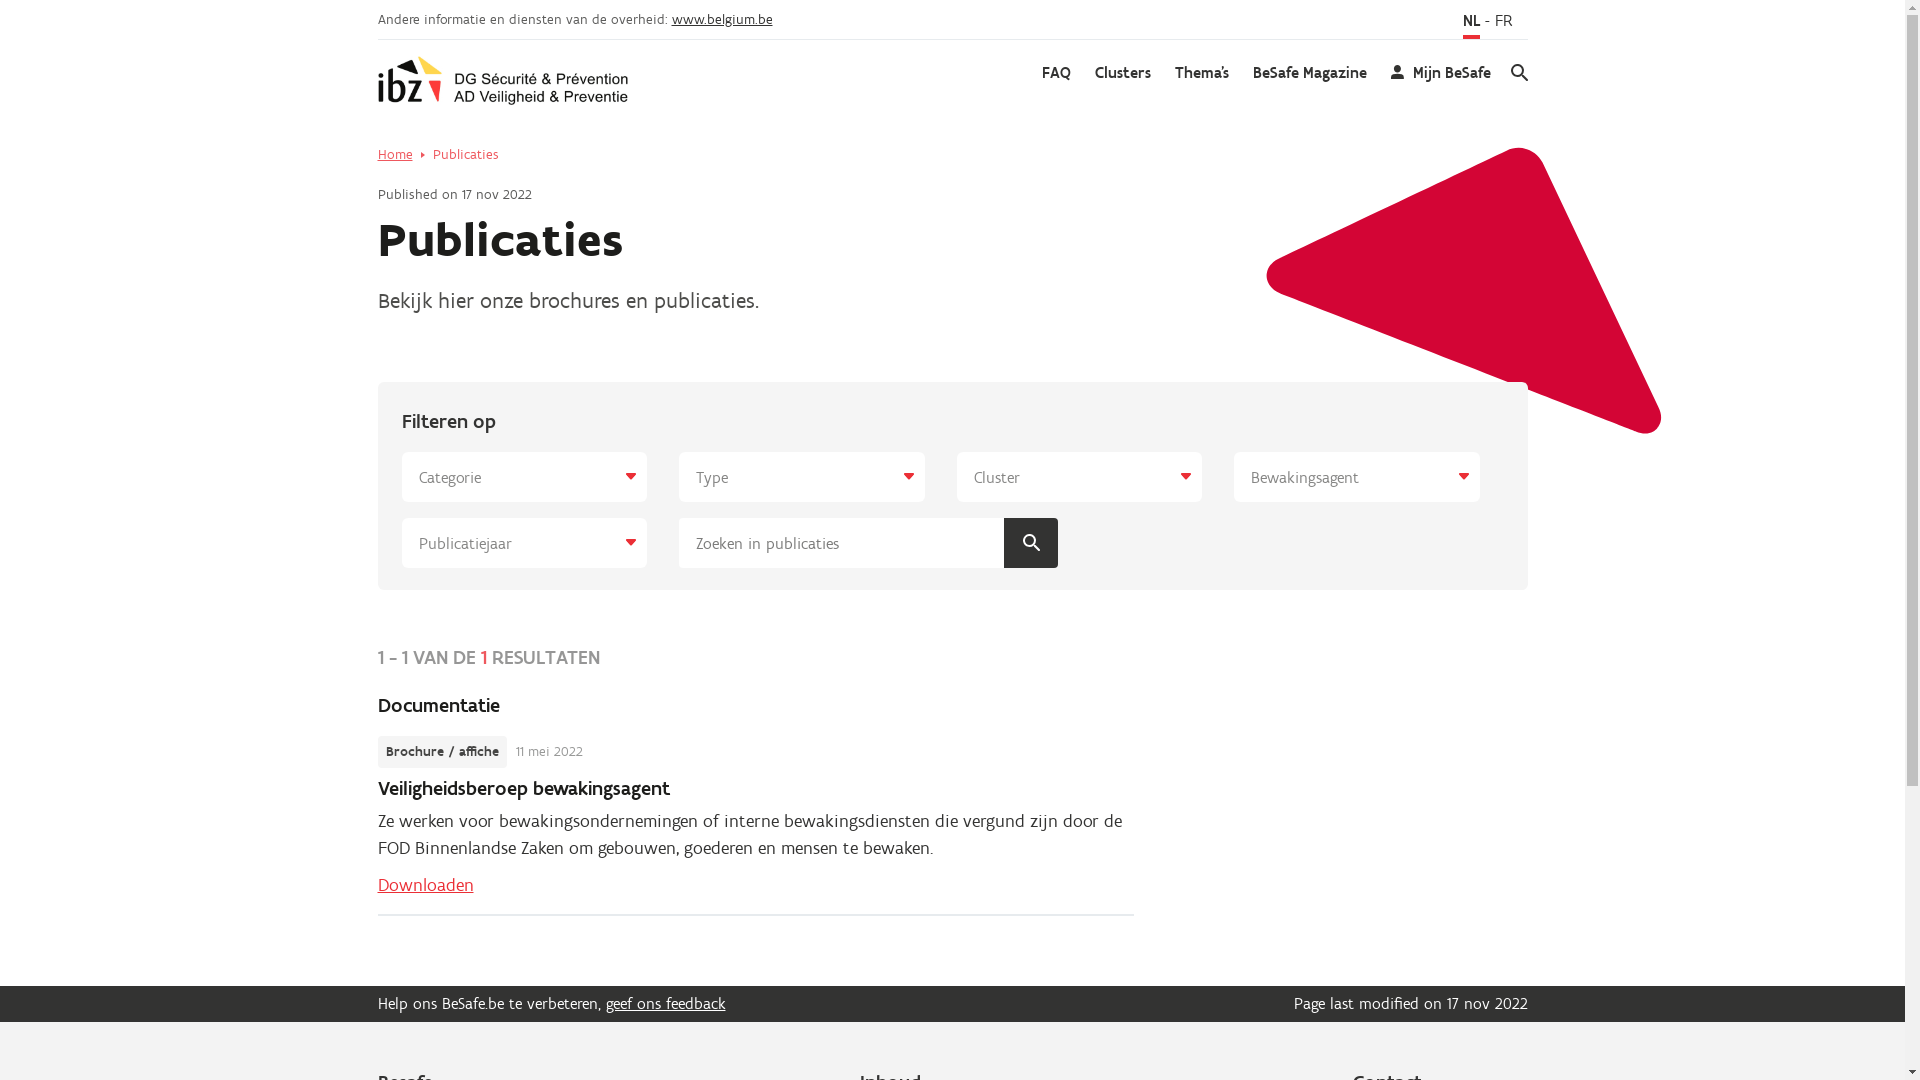 This screenshot has height=1080, width=1920. Describe the element at coordinates (0, 0) in the screenshot. I see `Overslaan en naar de inhoud gaan` at that location.